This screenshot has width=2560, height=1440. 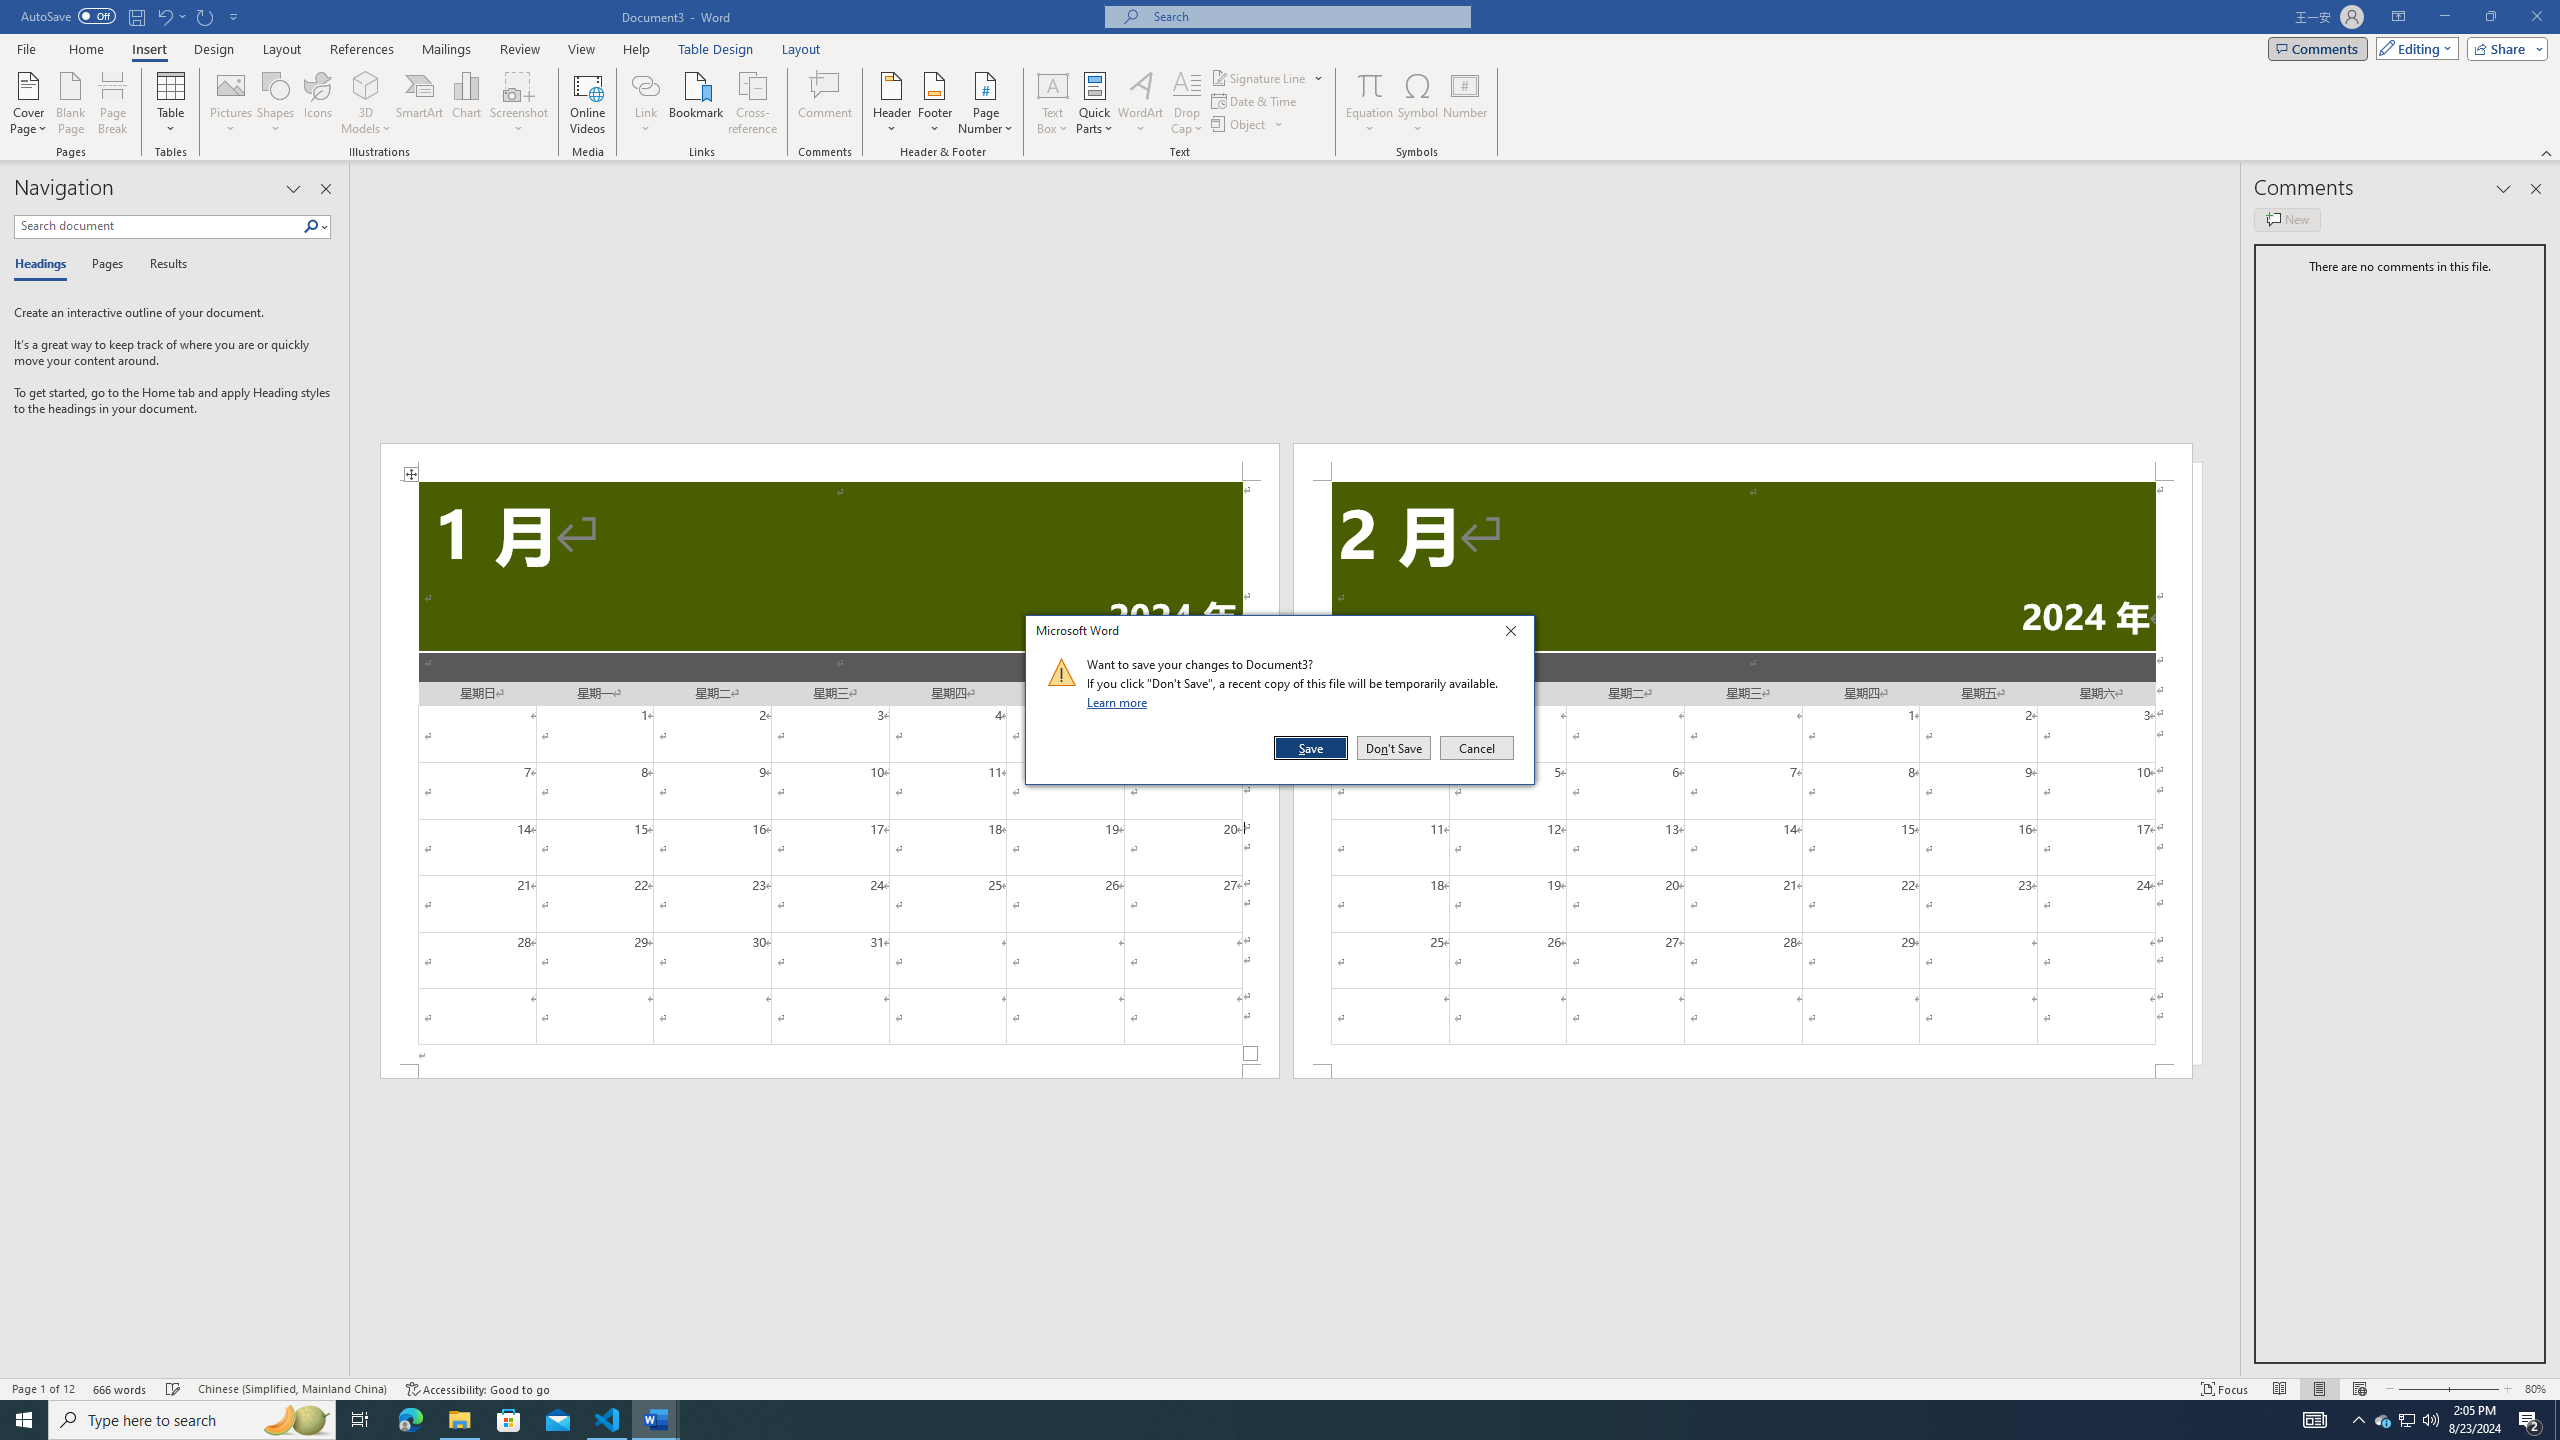 I want to click on Mailings, so click(x=446, y=49).